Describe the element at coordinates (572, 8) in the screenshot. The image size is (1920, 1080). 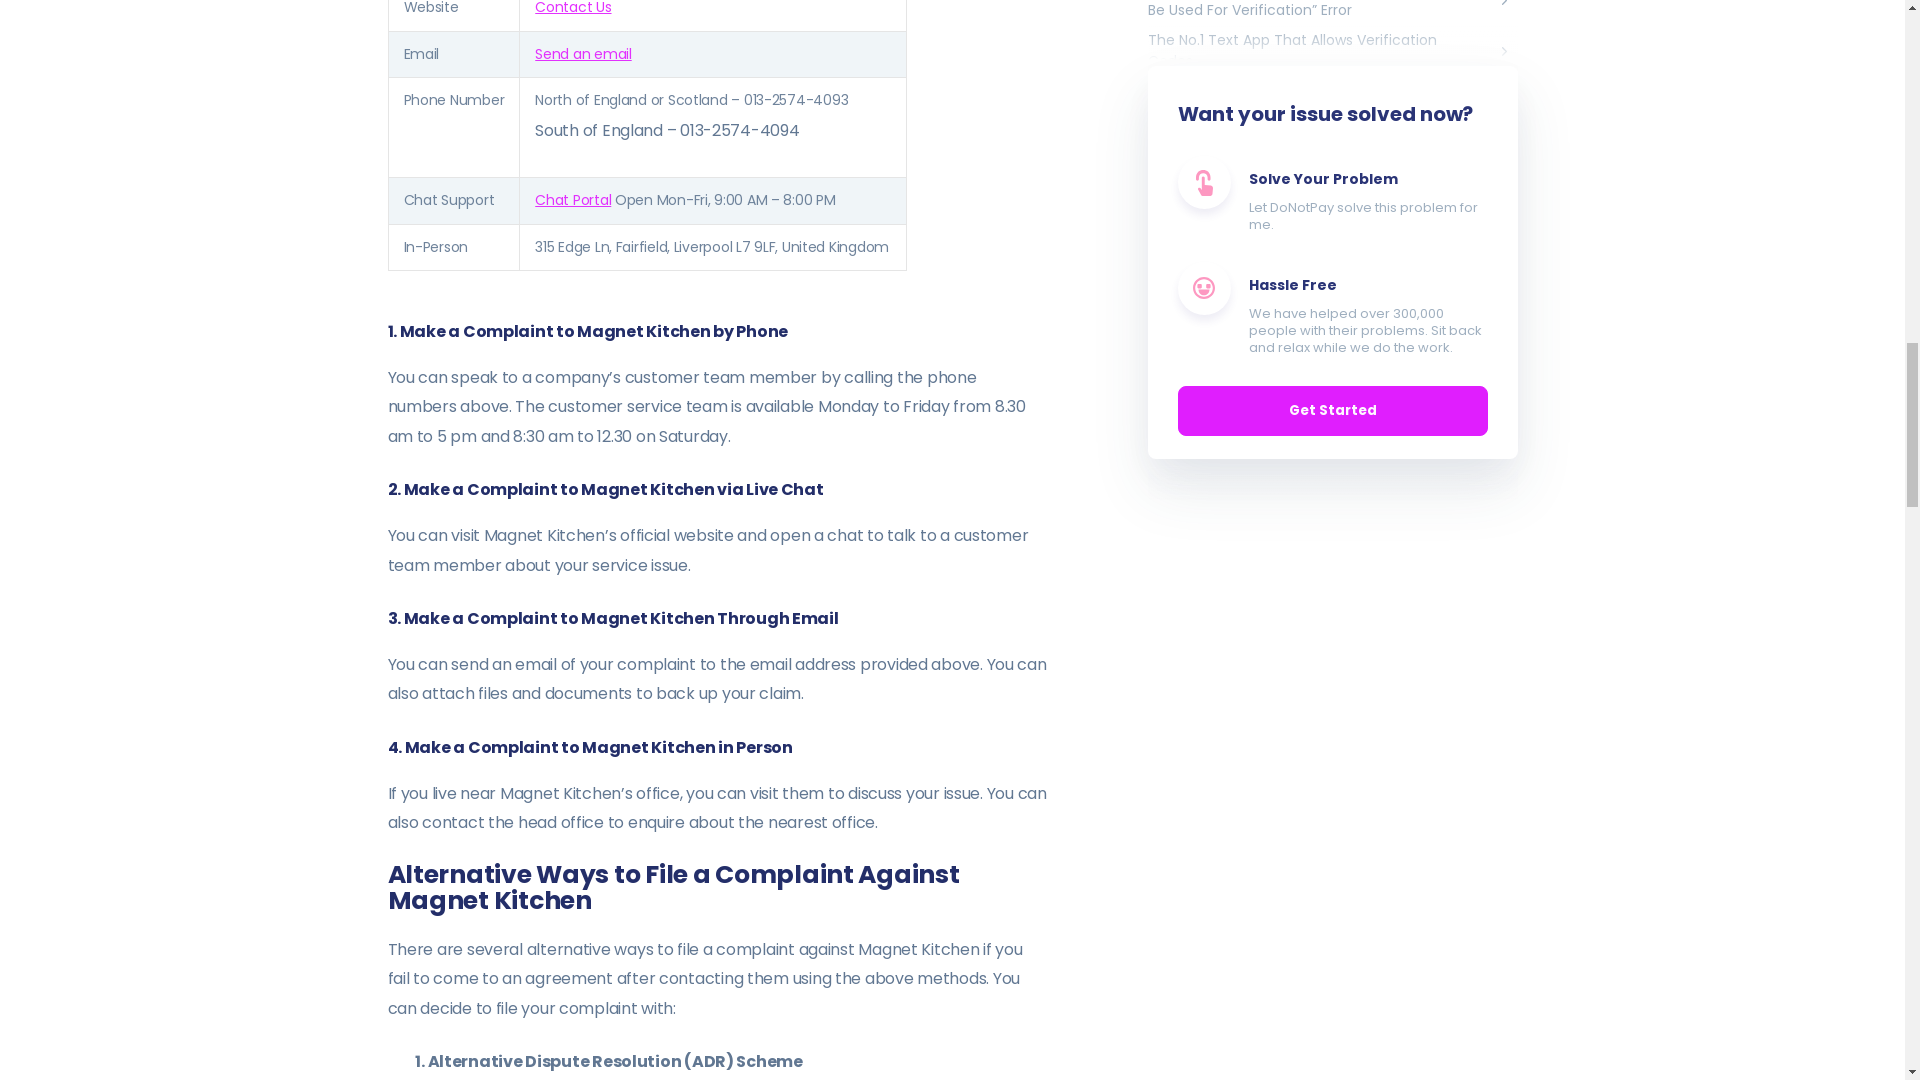
I see `Contact Us` at that location.